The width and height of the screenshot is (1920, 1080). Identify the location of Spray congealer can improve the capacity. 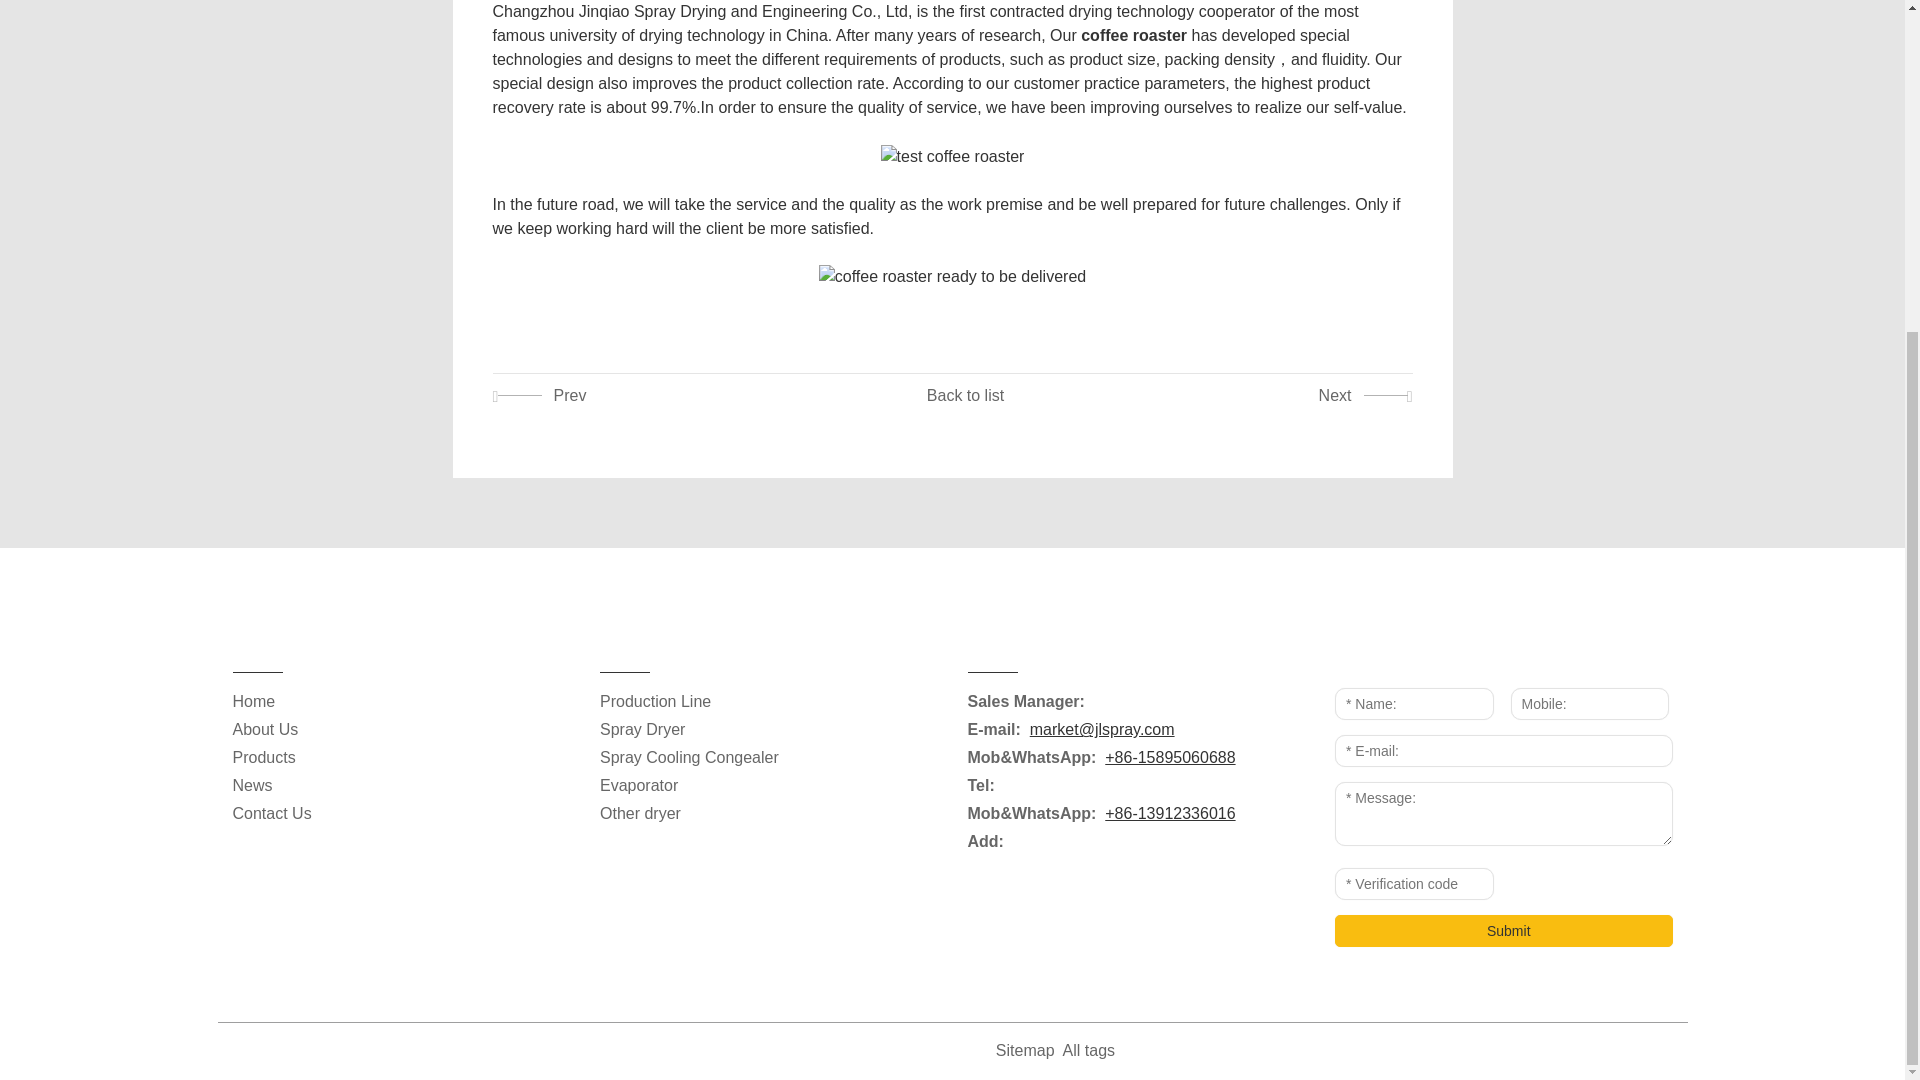
(1238, 395).